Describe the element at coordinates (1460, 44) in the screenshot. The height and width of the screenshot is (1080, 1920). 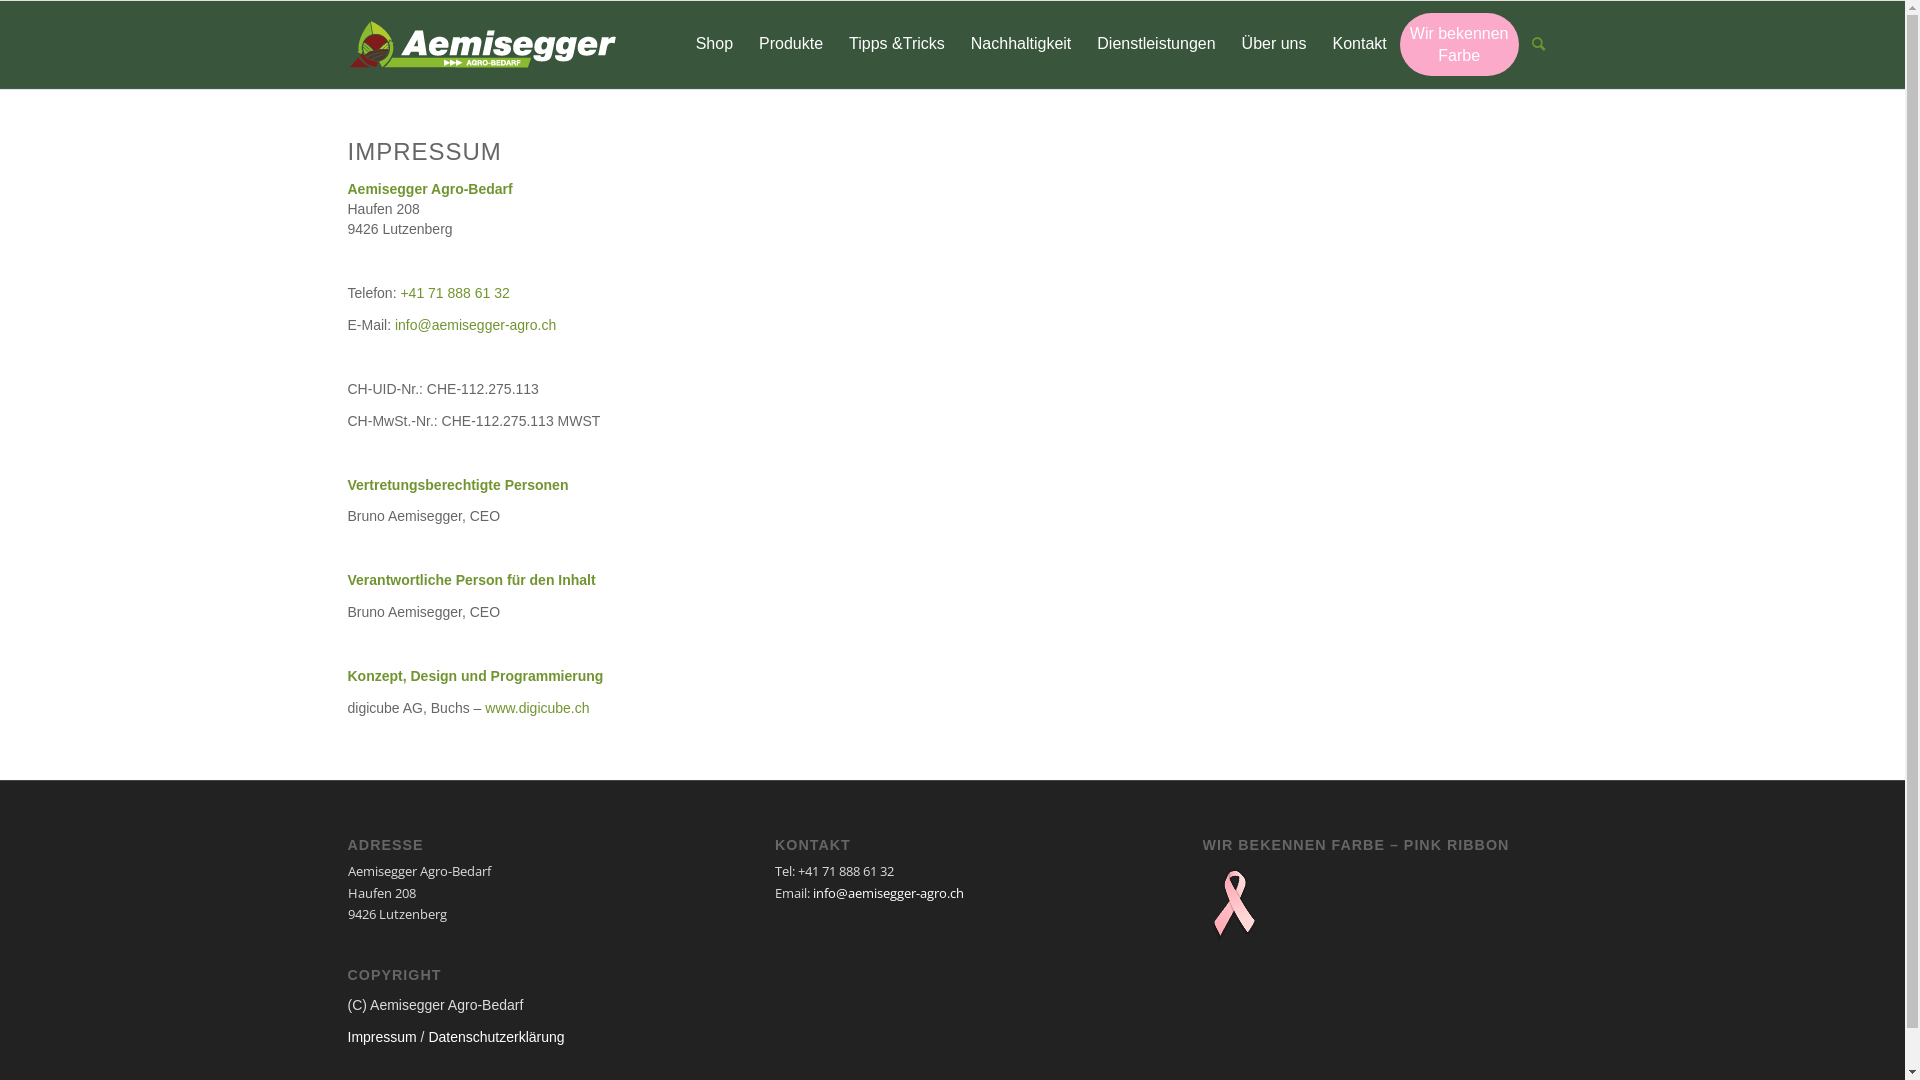
I see `Wir bekennen
Farbe` at that location.